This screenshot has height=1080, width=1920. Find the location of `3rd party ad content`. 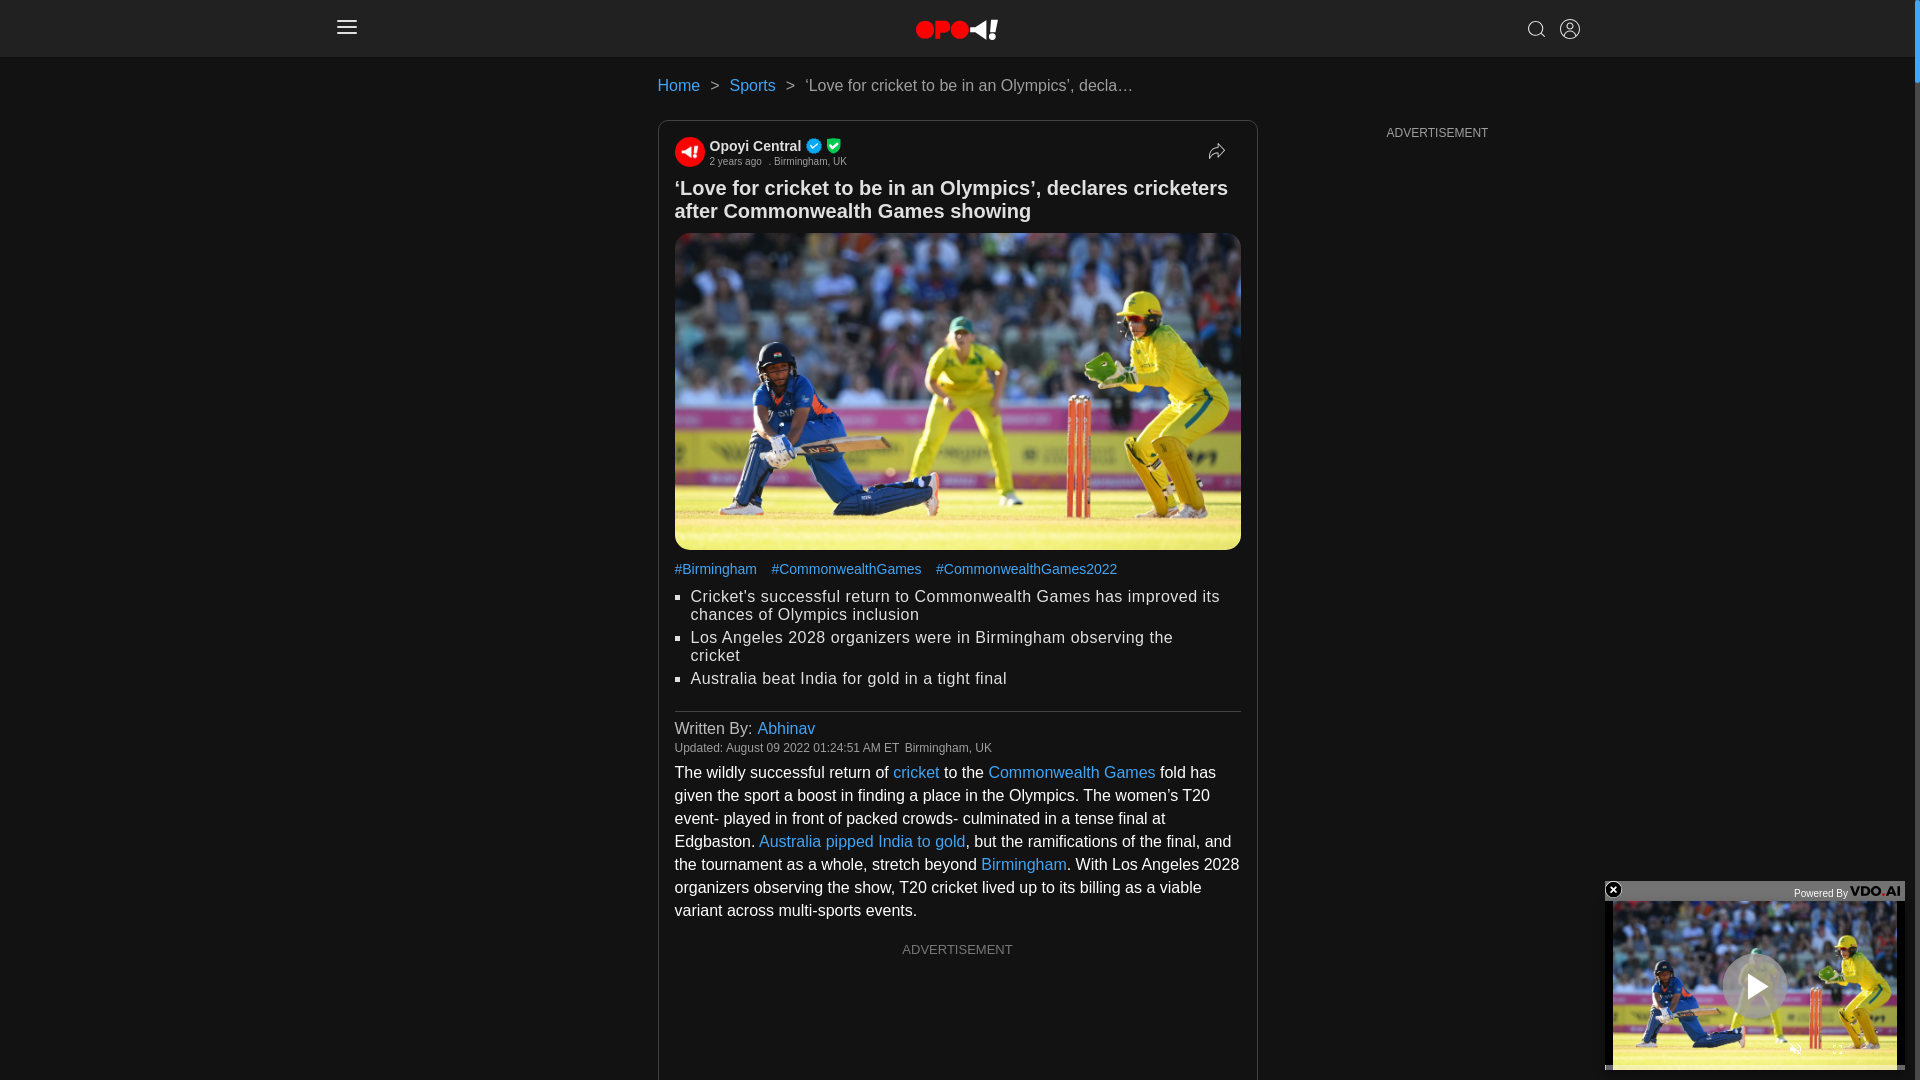

3rd party ad content is located at coordinates (958, 1022).